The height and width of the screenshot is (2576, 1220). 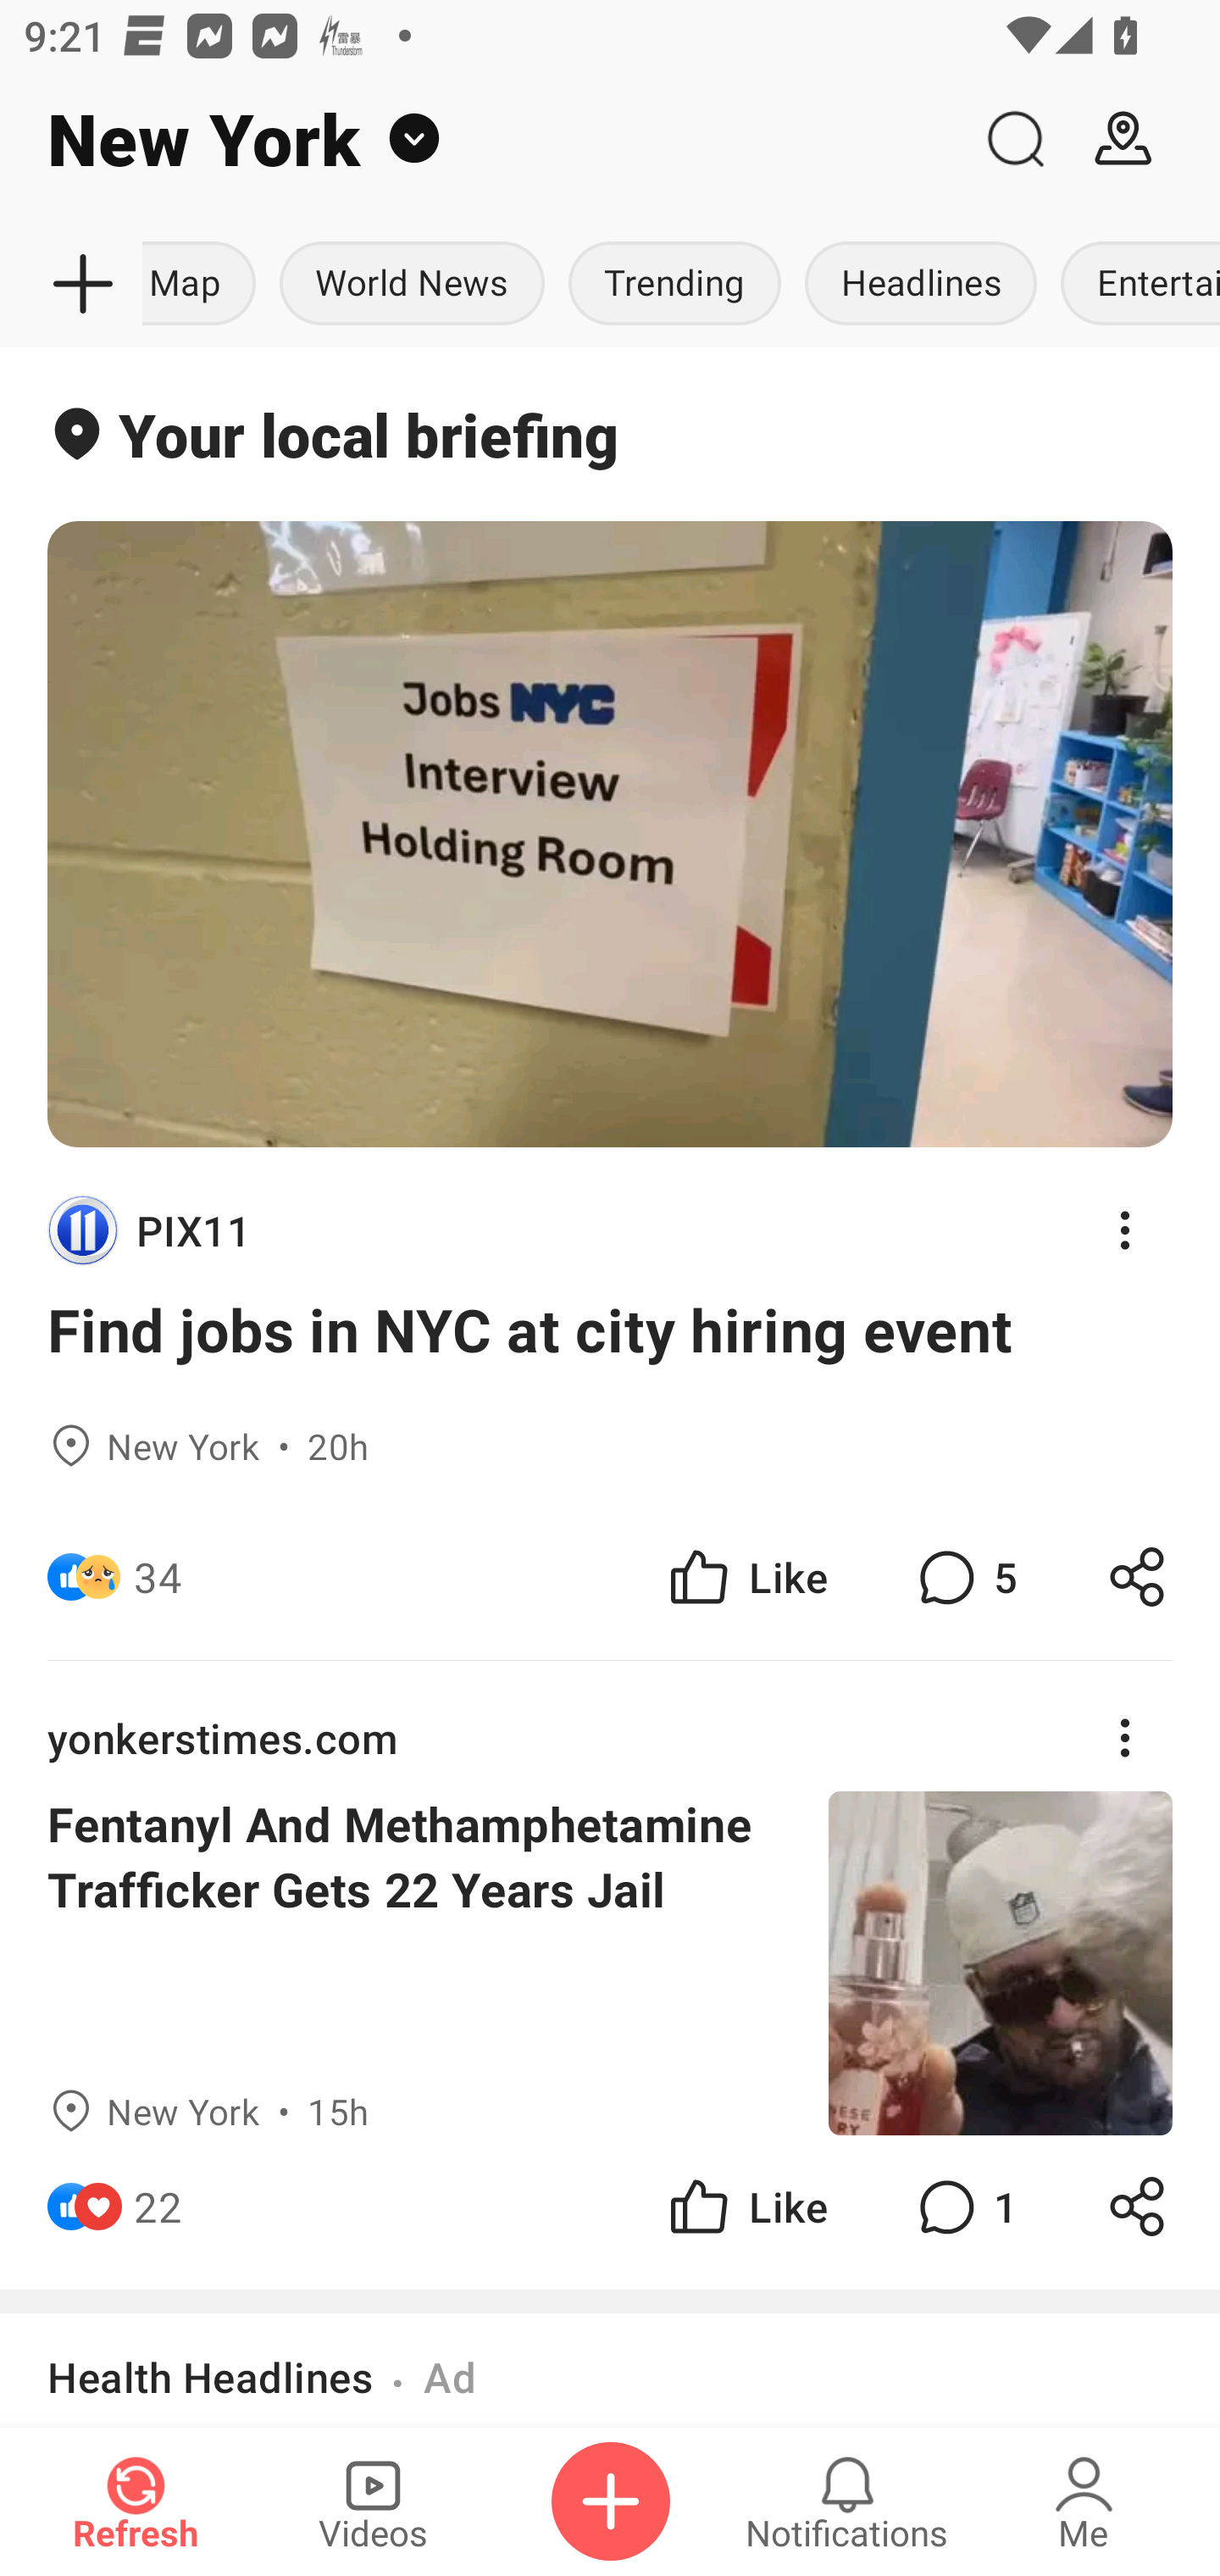 I want to click on Videos, so click(x=373, y=2501).